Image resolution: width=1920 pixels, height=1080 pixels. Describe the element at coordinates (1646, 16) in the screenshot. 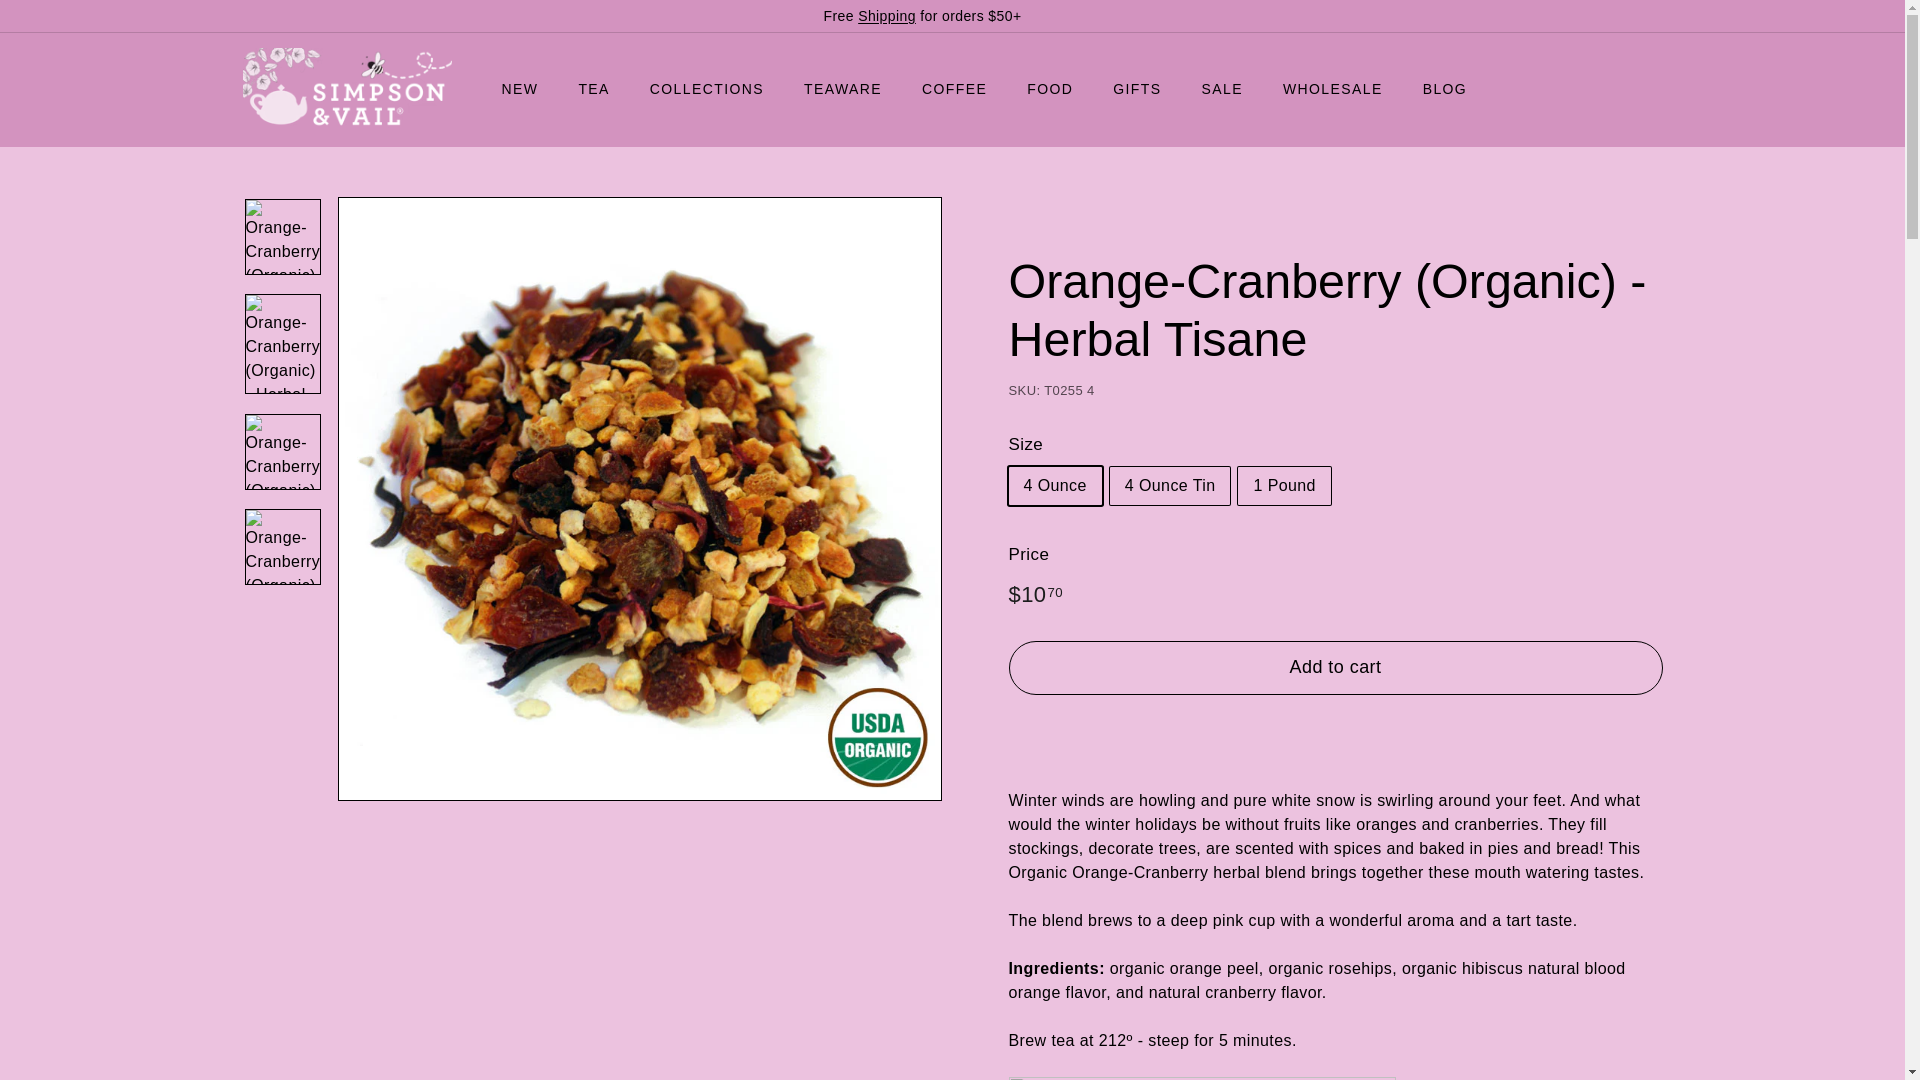

I see `Twitter` at that location.